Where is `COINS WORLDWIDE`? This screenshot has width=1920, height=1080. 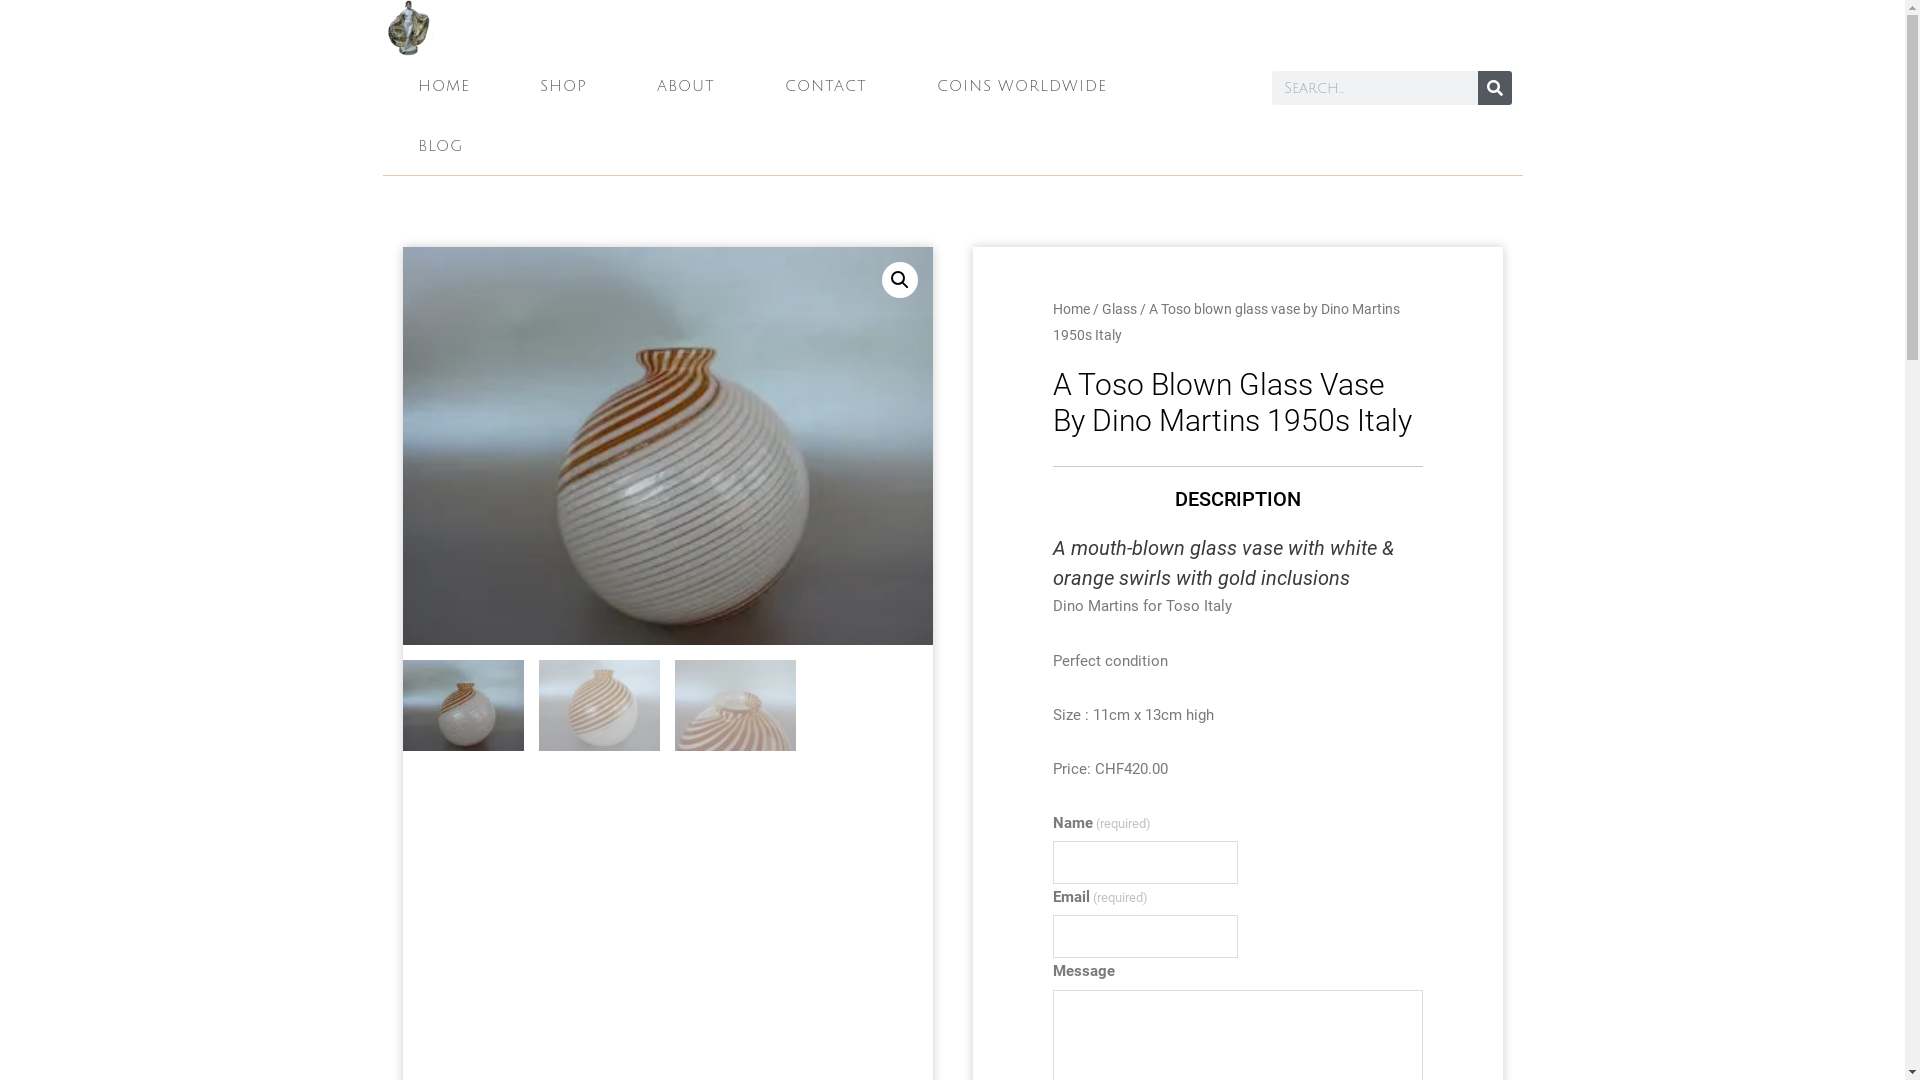
COINS WORLDWIDE is located at coordinates (1022, 86).